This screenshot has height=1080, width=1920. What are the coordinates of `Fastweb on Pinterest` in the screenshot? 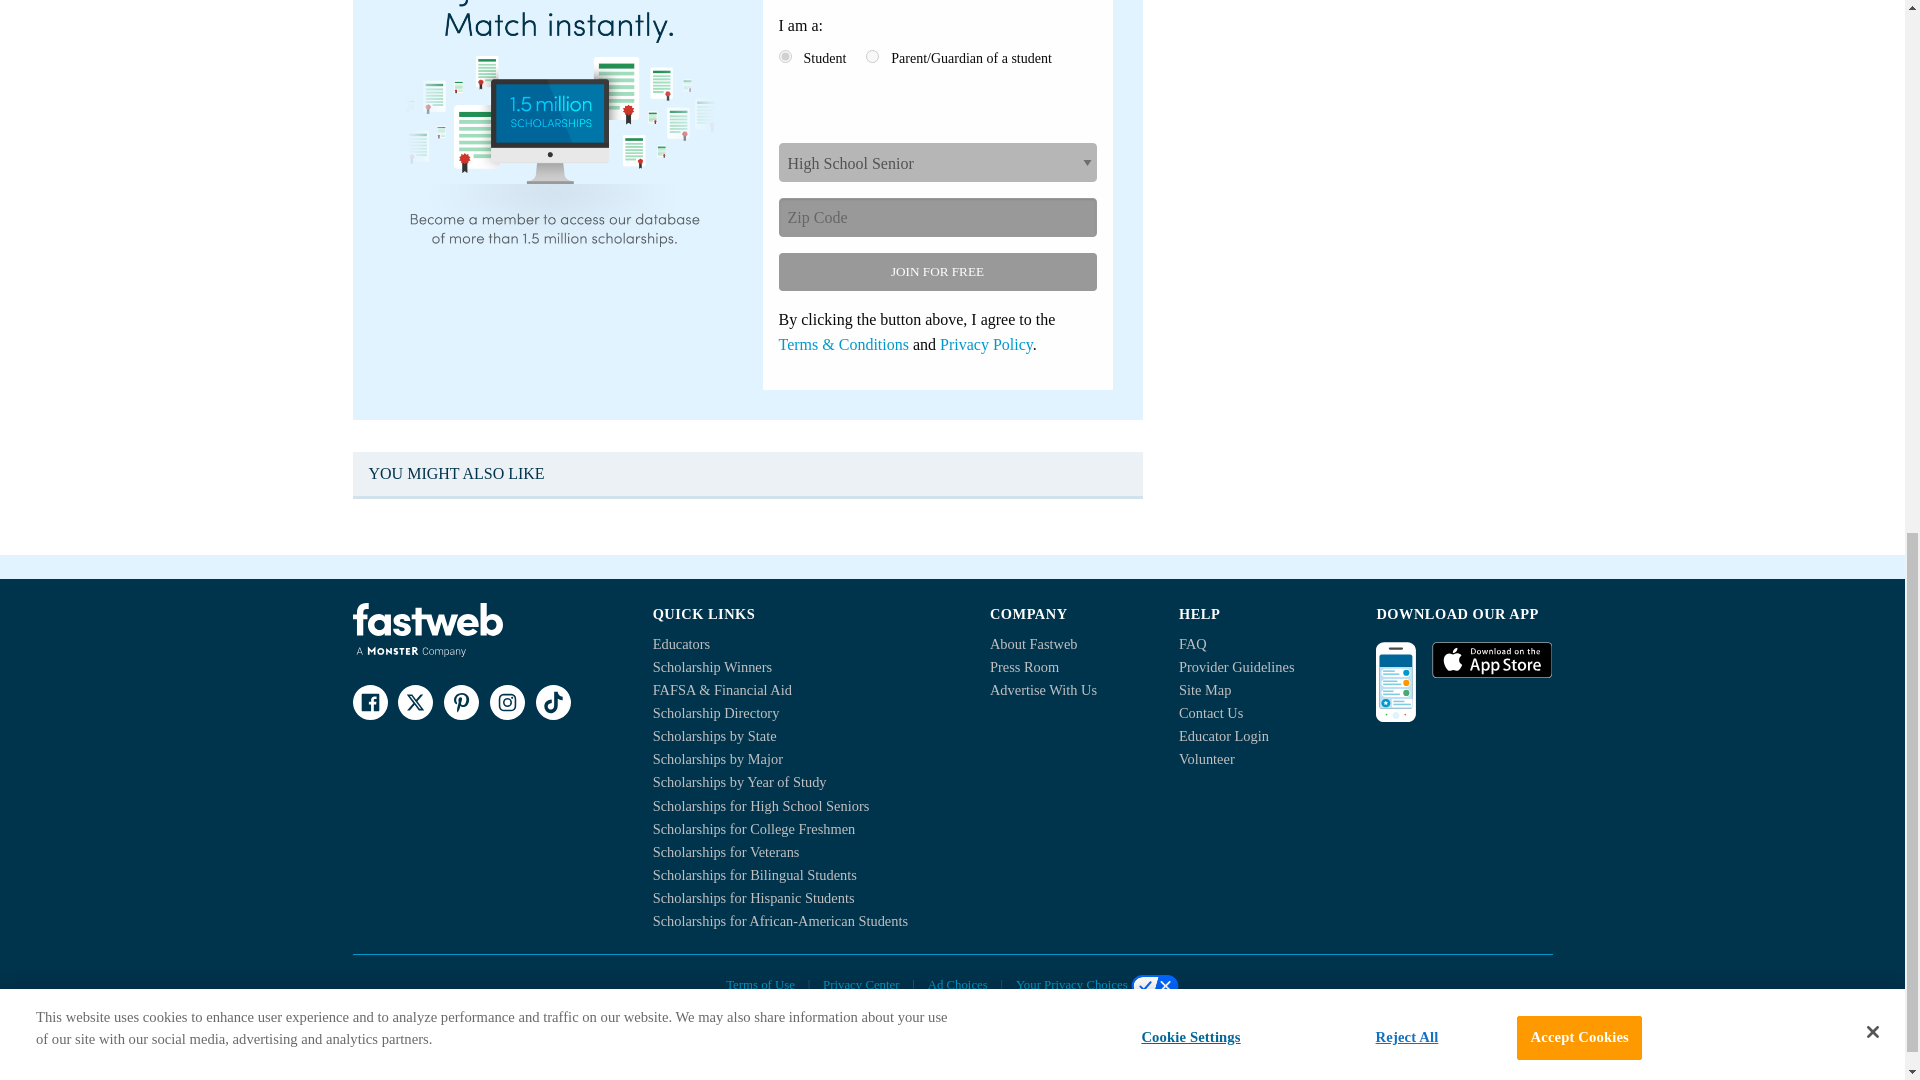 It's located at (460, 702).